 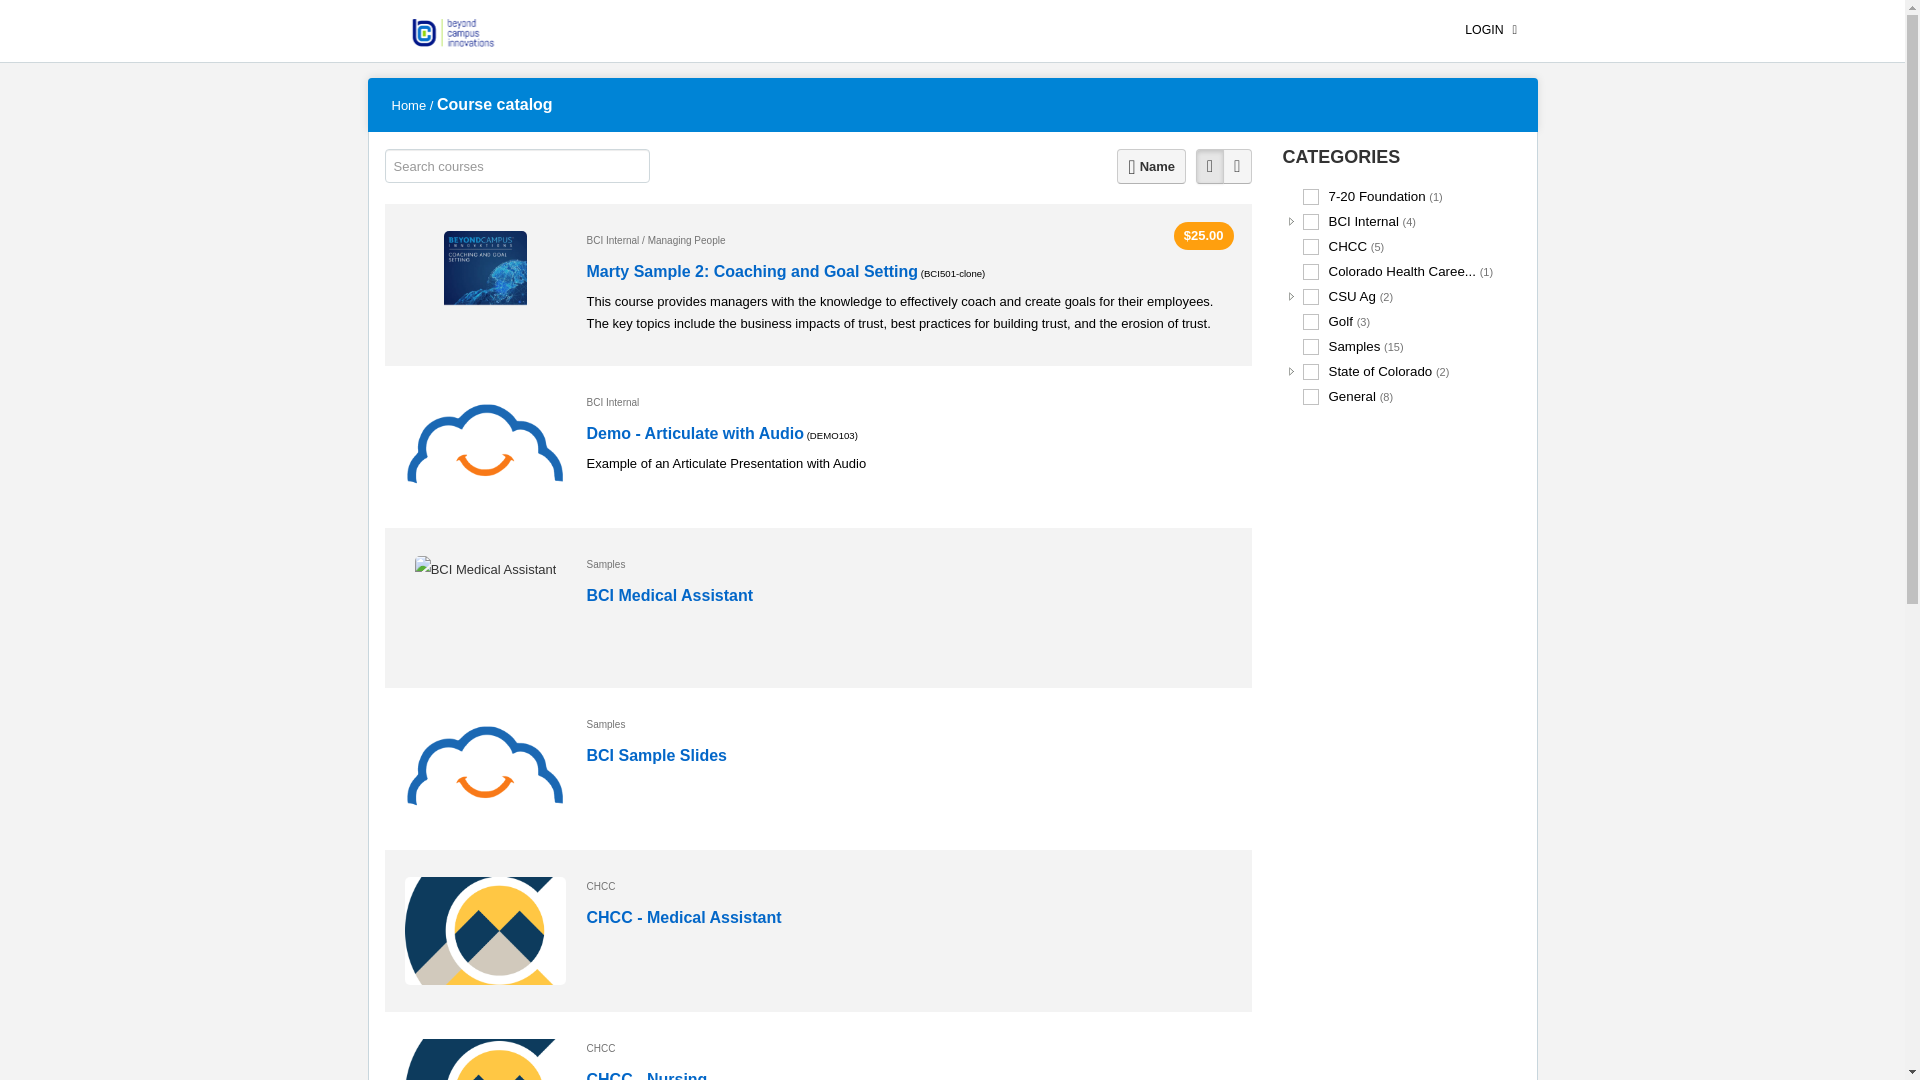 What do you see at coordinates (485, 570) in the screenshot?
I see `BCI Medical Assistant` at bounding box center [485, 570].